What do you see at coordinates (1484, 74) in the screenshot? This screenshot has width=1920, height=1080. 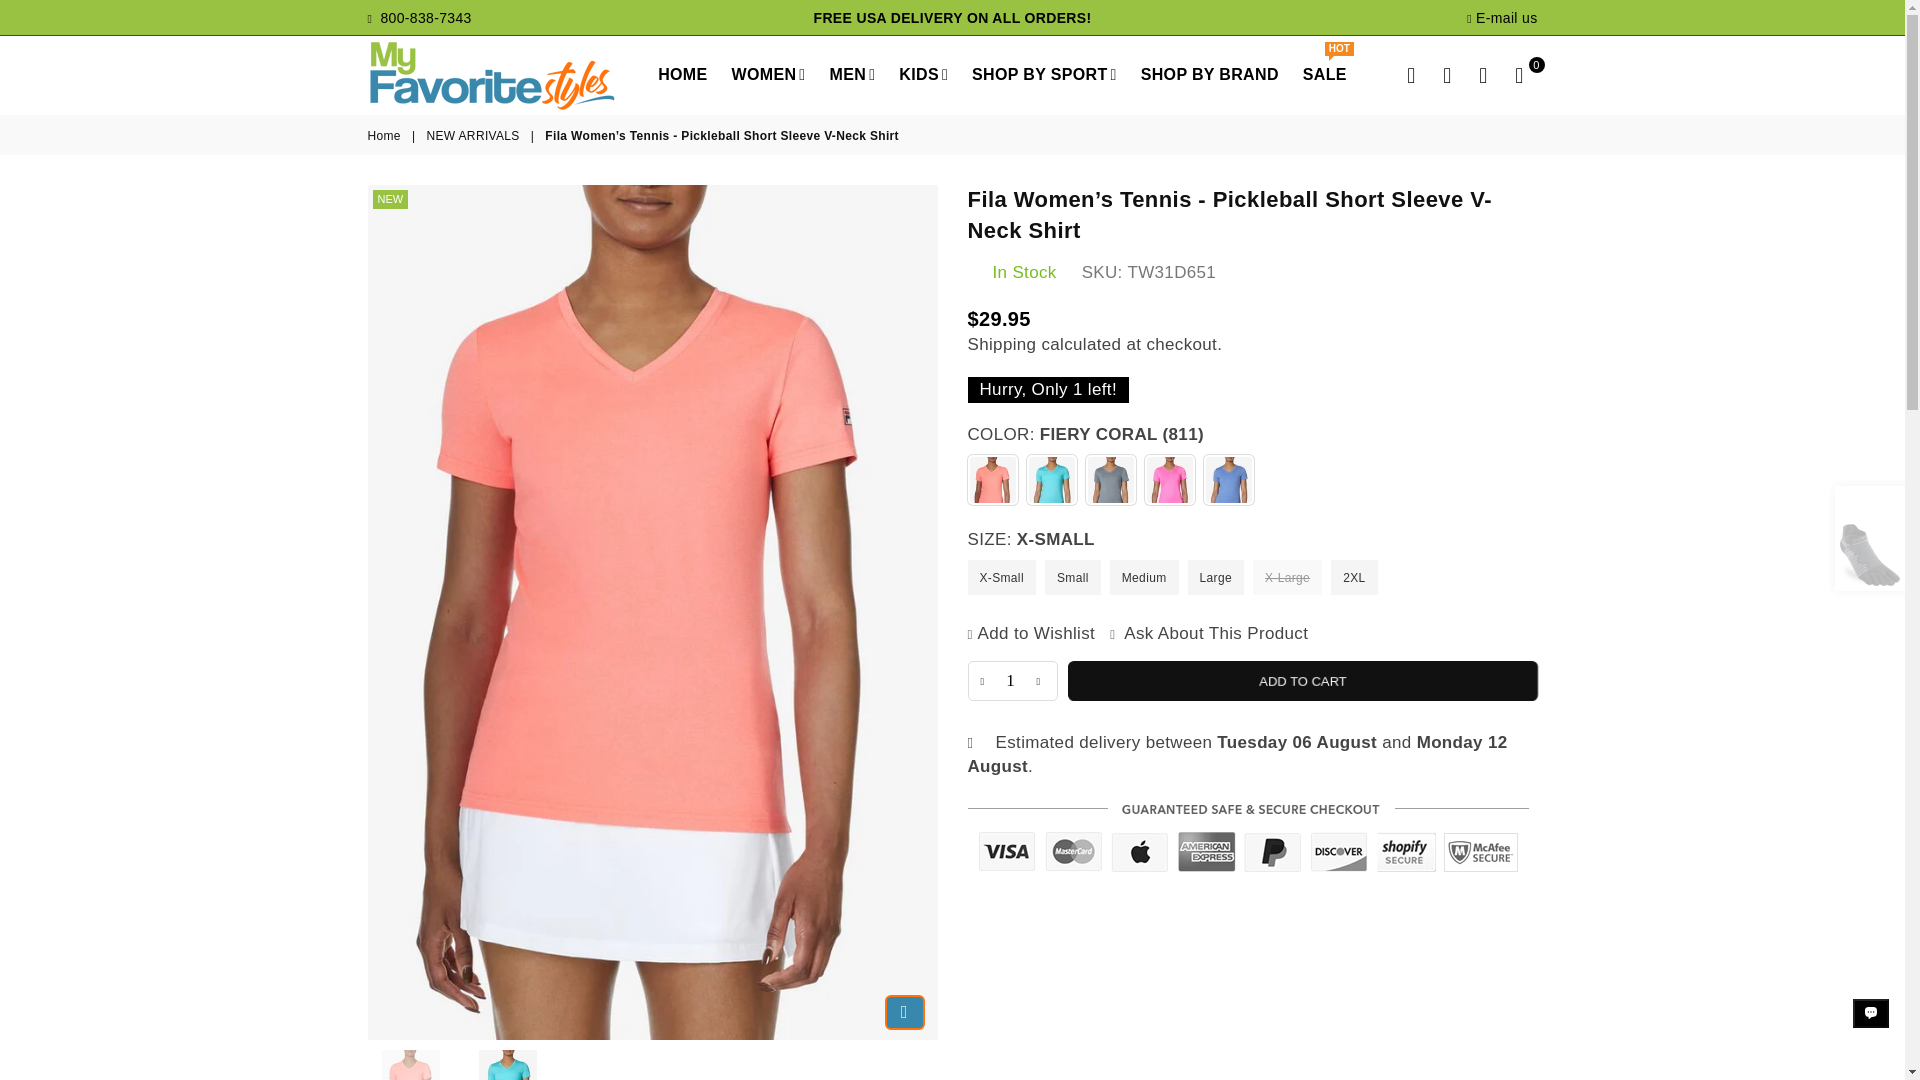 I see `Wishlist` at bounding box center [1484, 74].